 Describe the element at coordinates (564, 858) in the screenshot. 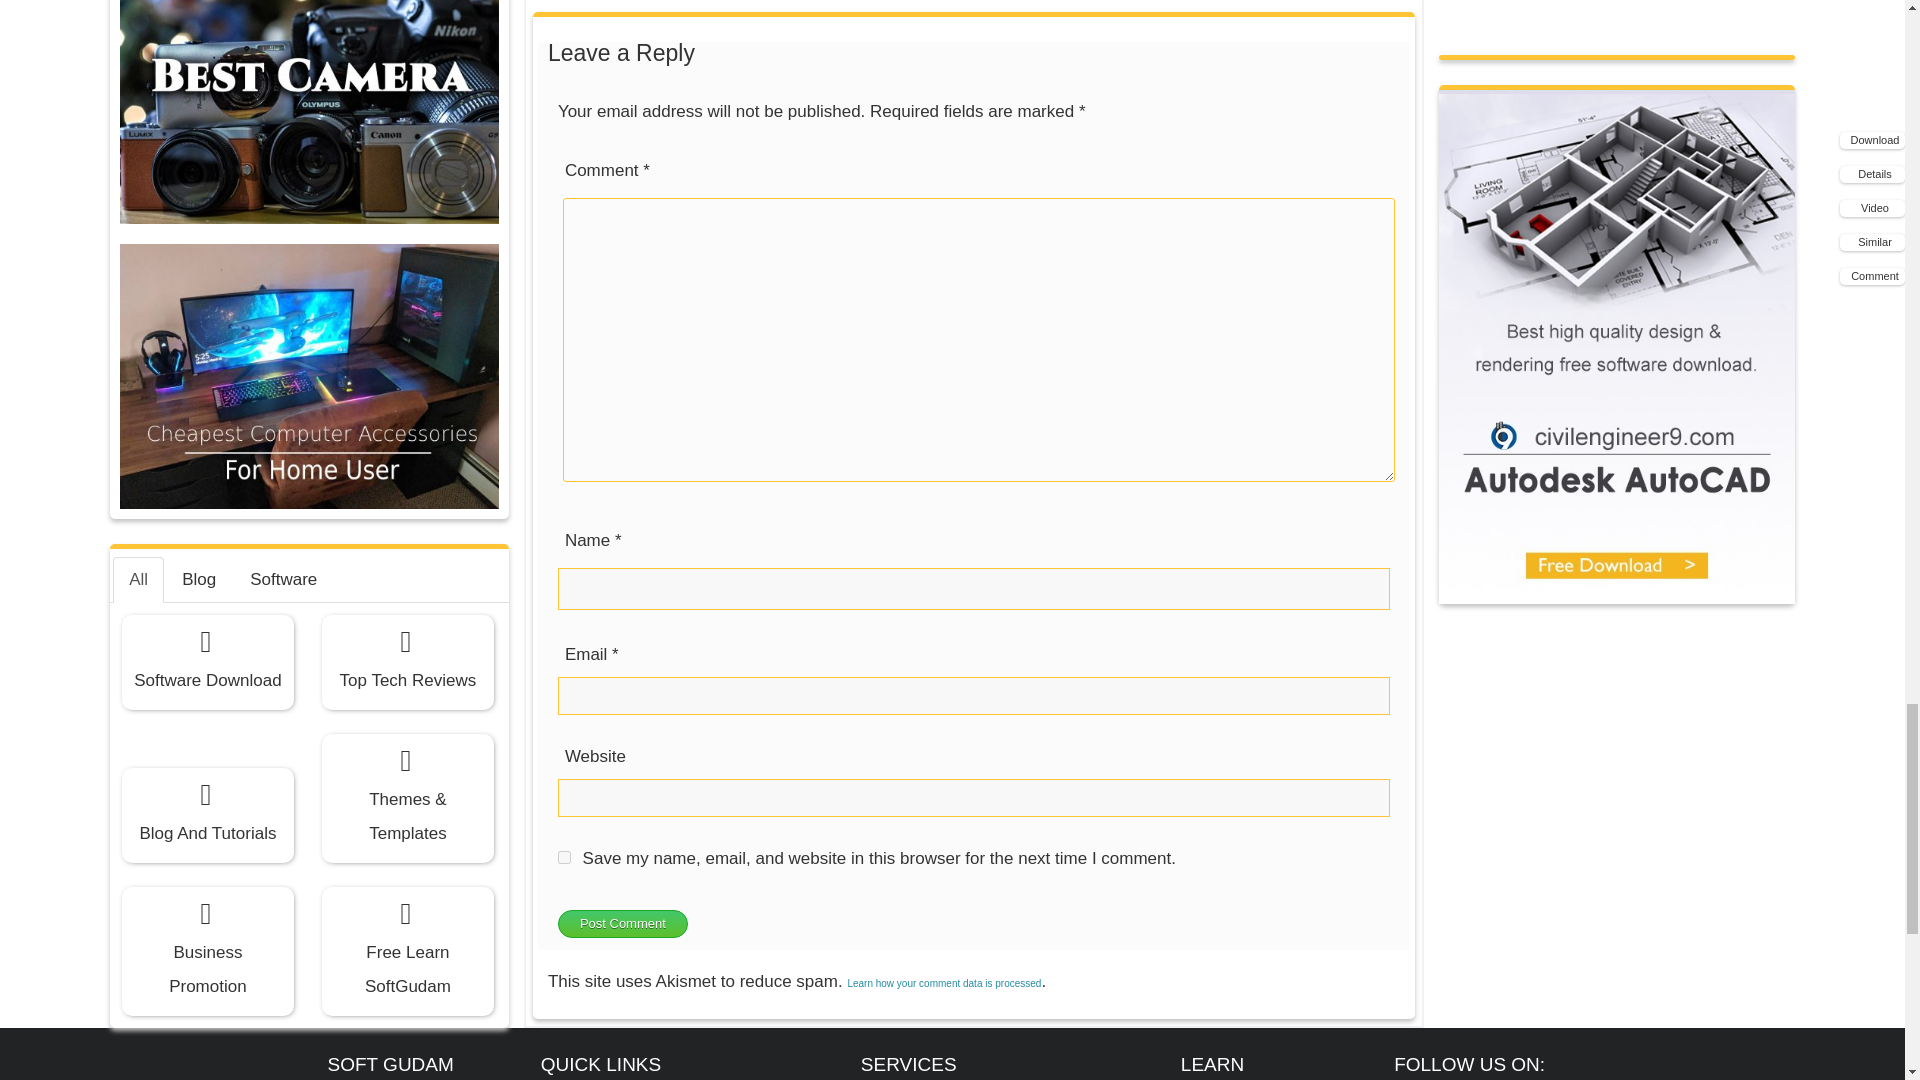

I see `yes` at that location.